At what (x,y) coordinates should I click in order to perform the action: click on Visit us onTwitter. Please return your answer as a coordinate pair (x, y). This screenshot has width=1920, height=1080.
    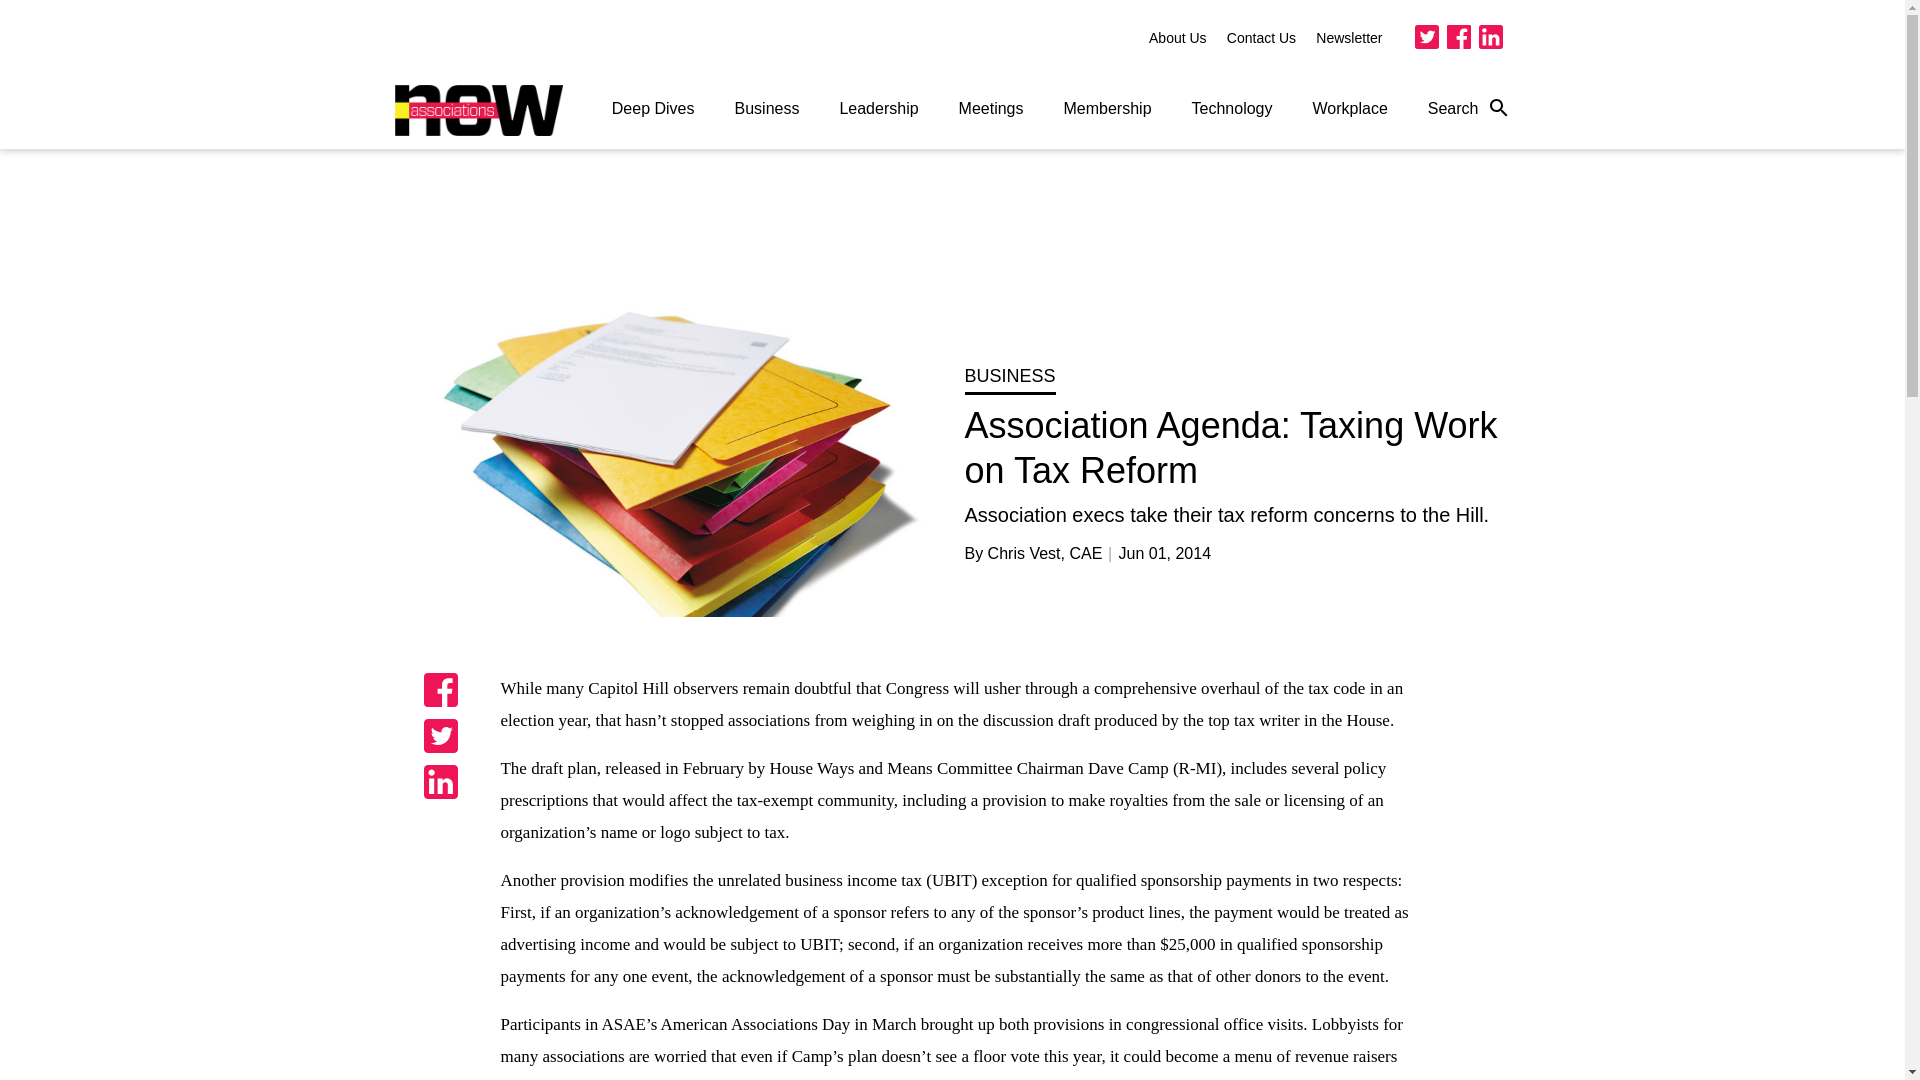
    Looking at the image, I should click on (1426, 36).